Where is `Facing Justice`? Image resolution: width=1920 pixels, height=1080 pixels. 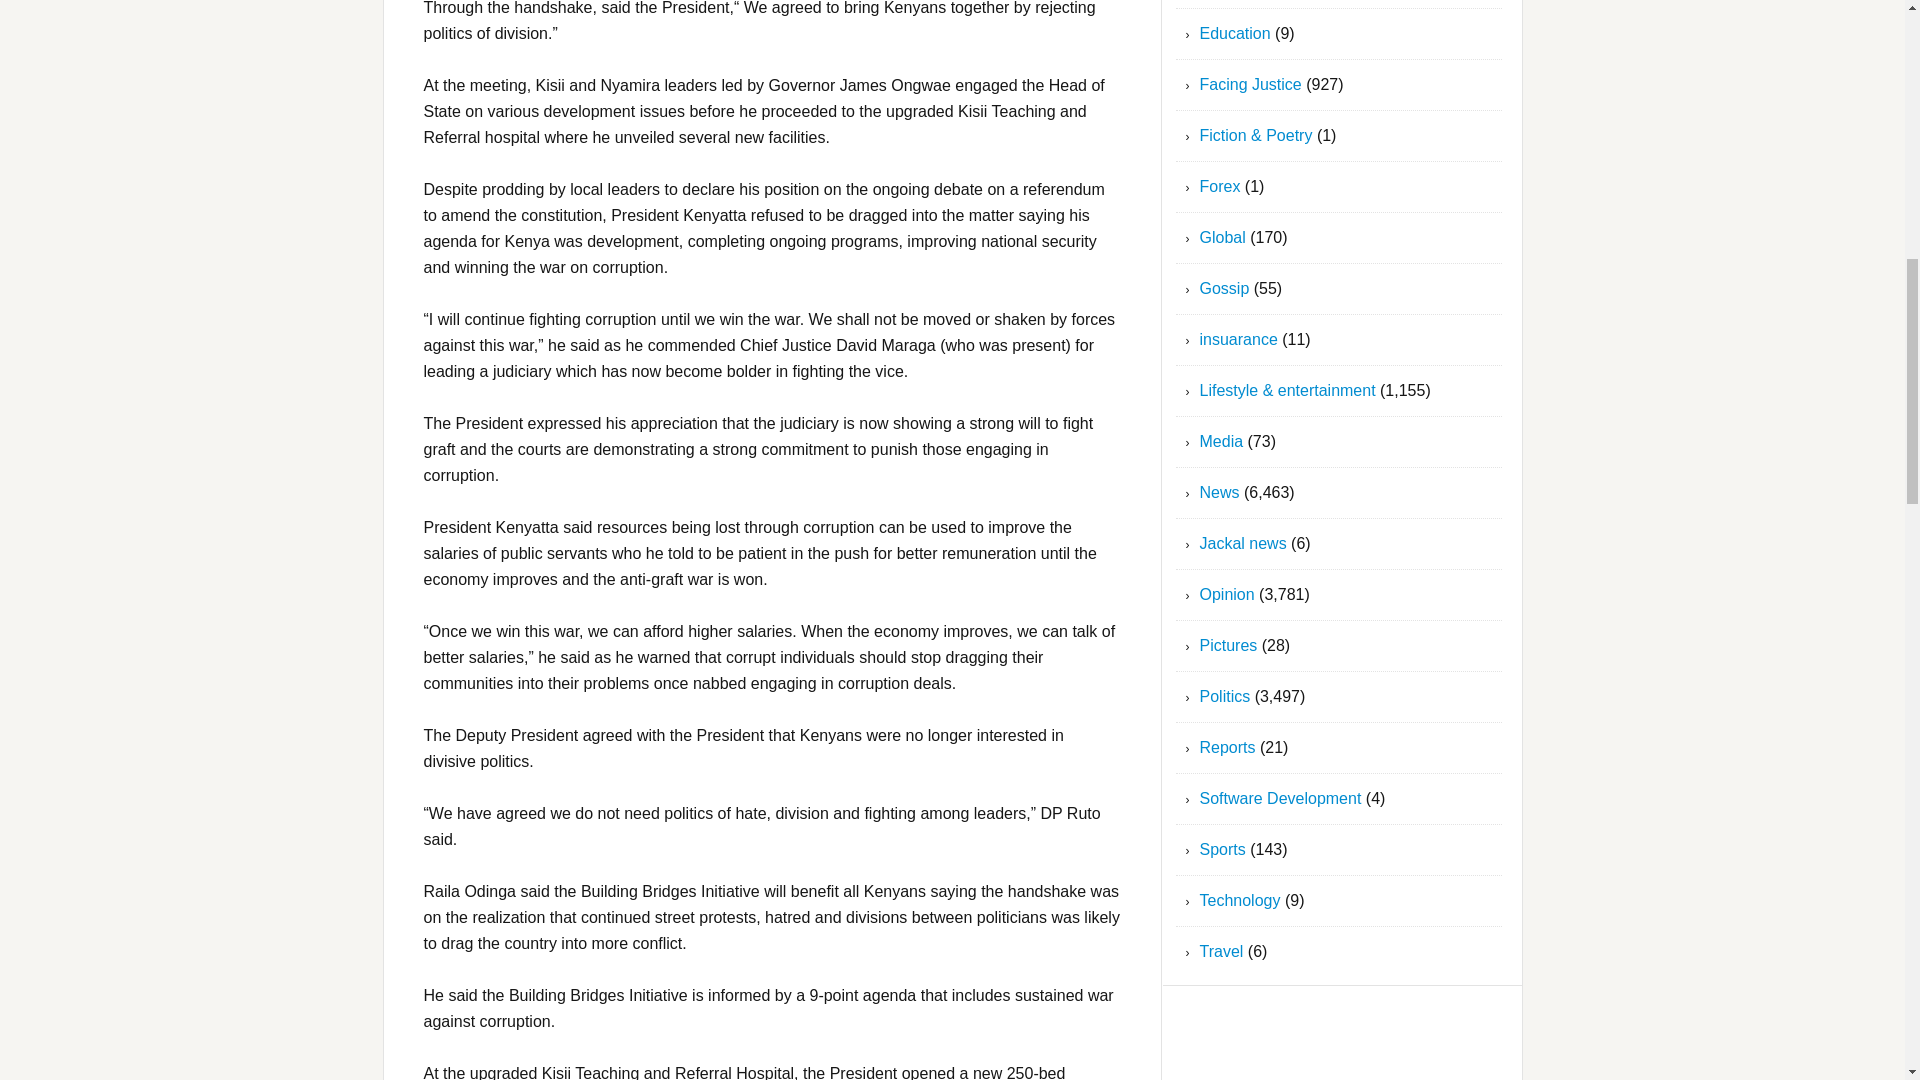
Facing Justice is located at coordinates (1250, 84).